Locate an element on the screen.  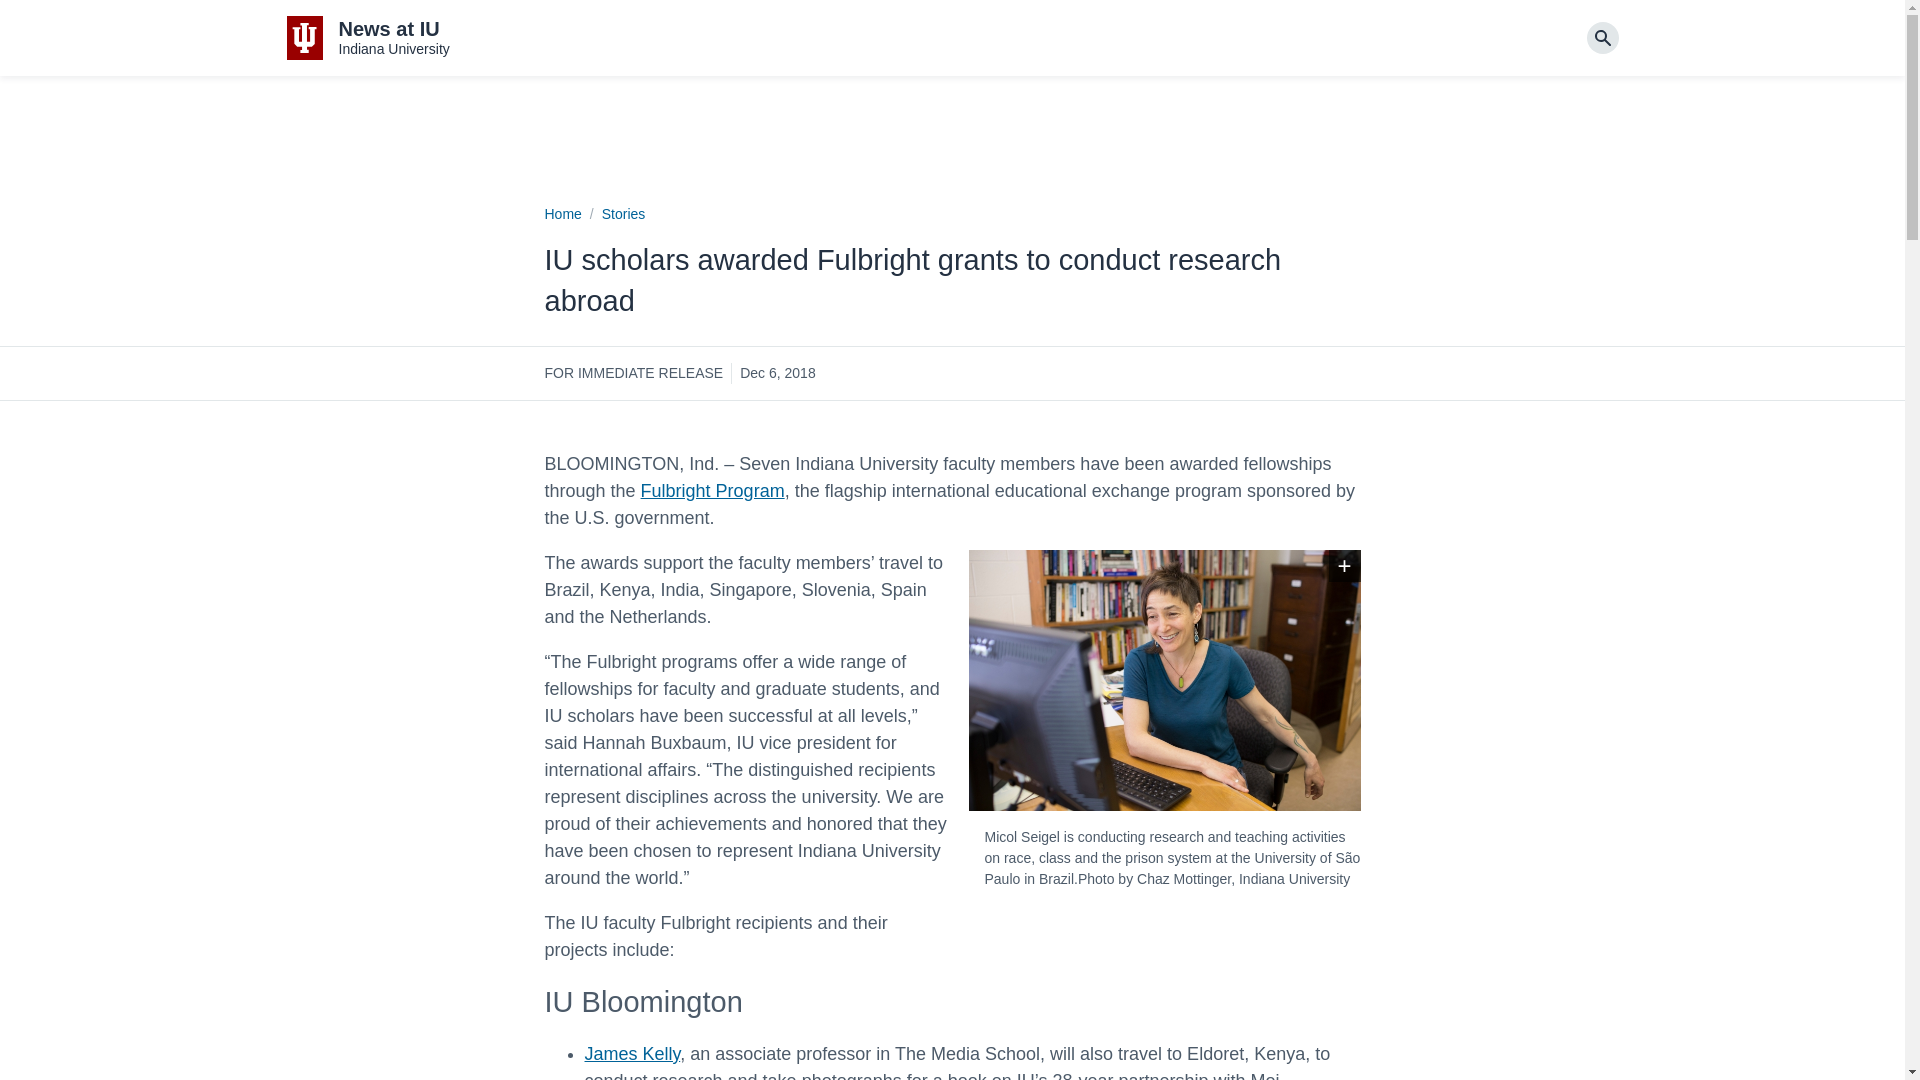
Search is located at coordinates (1602, 38).